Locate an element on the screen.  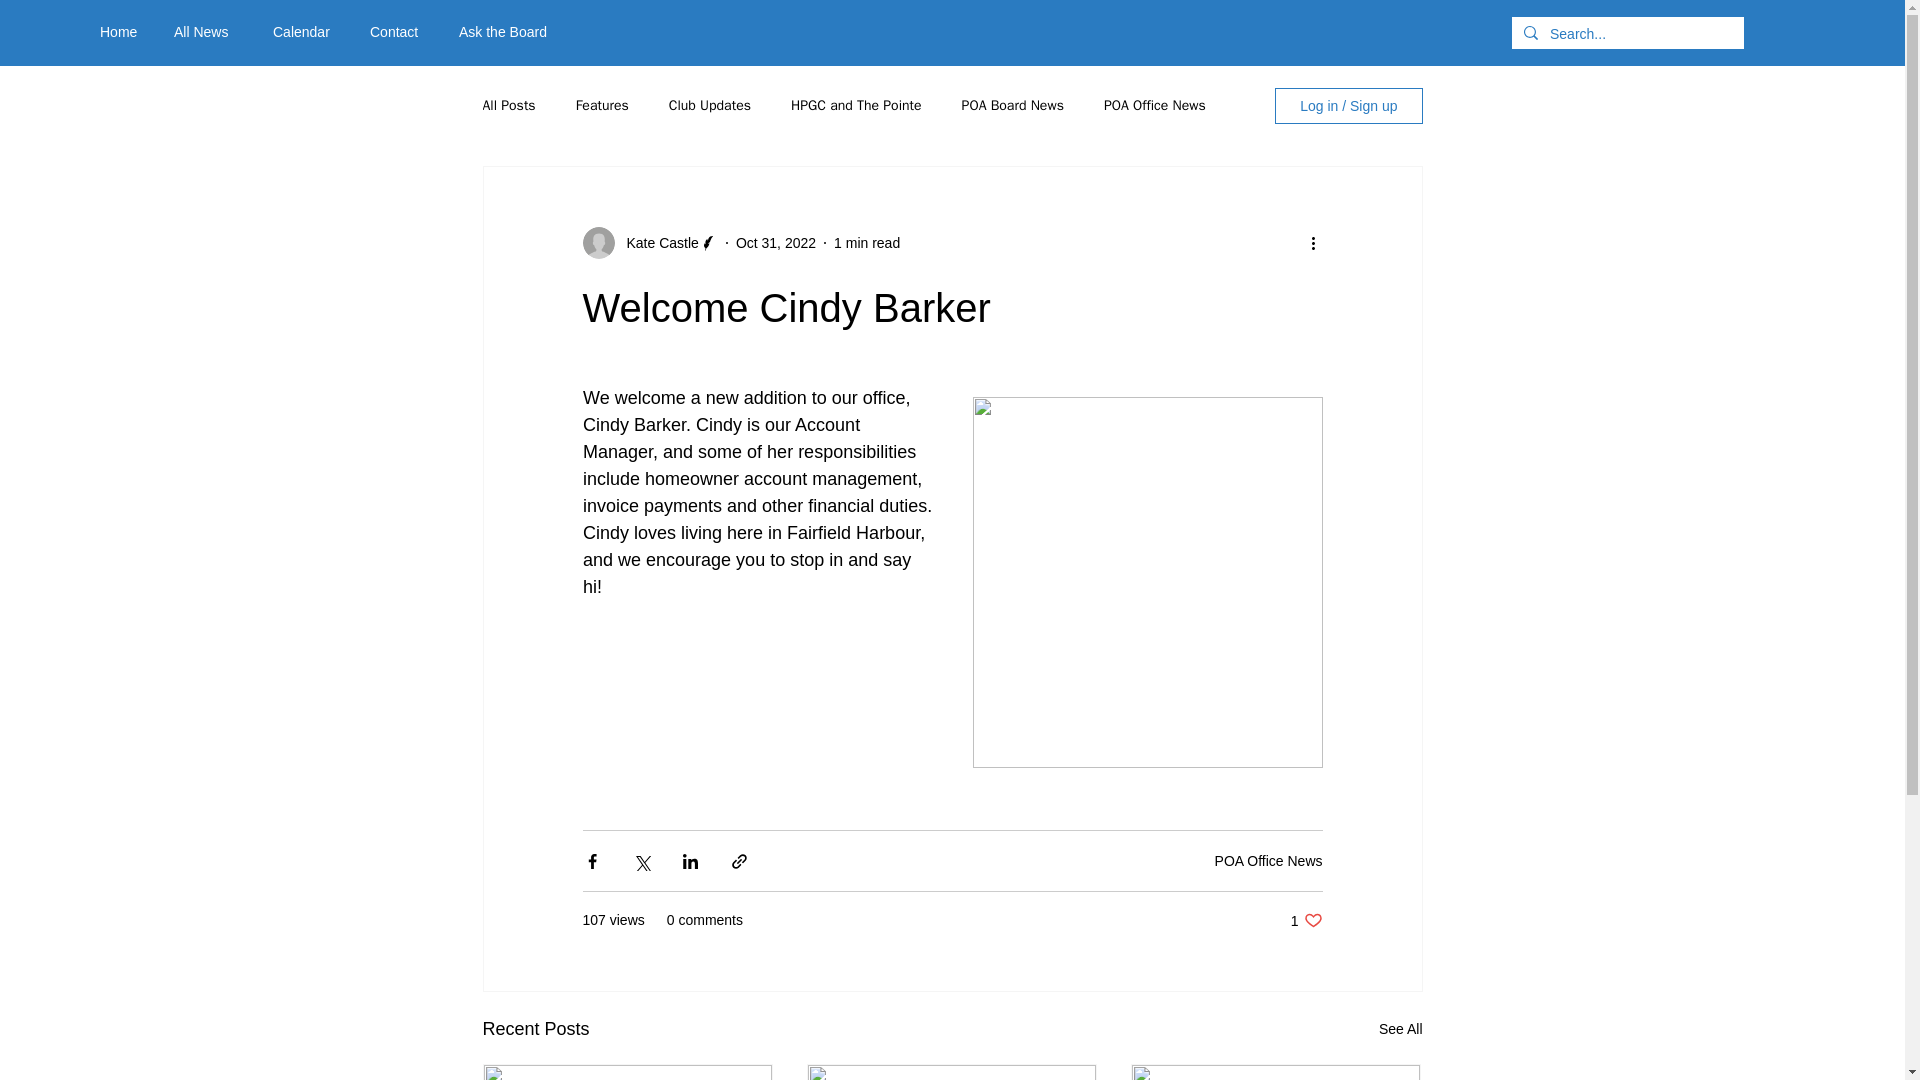
All Posts is located at coordinates (508, 106).